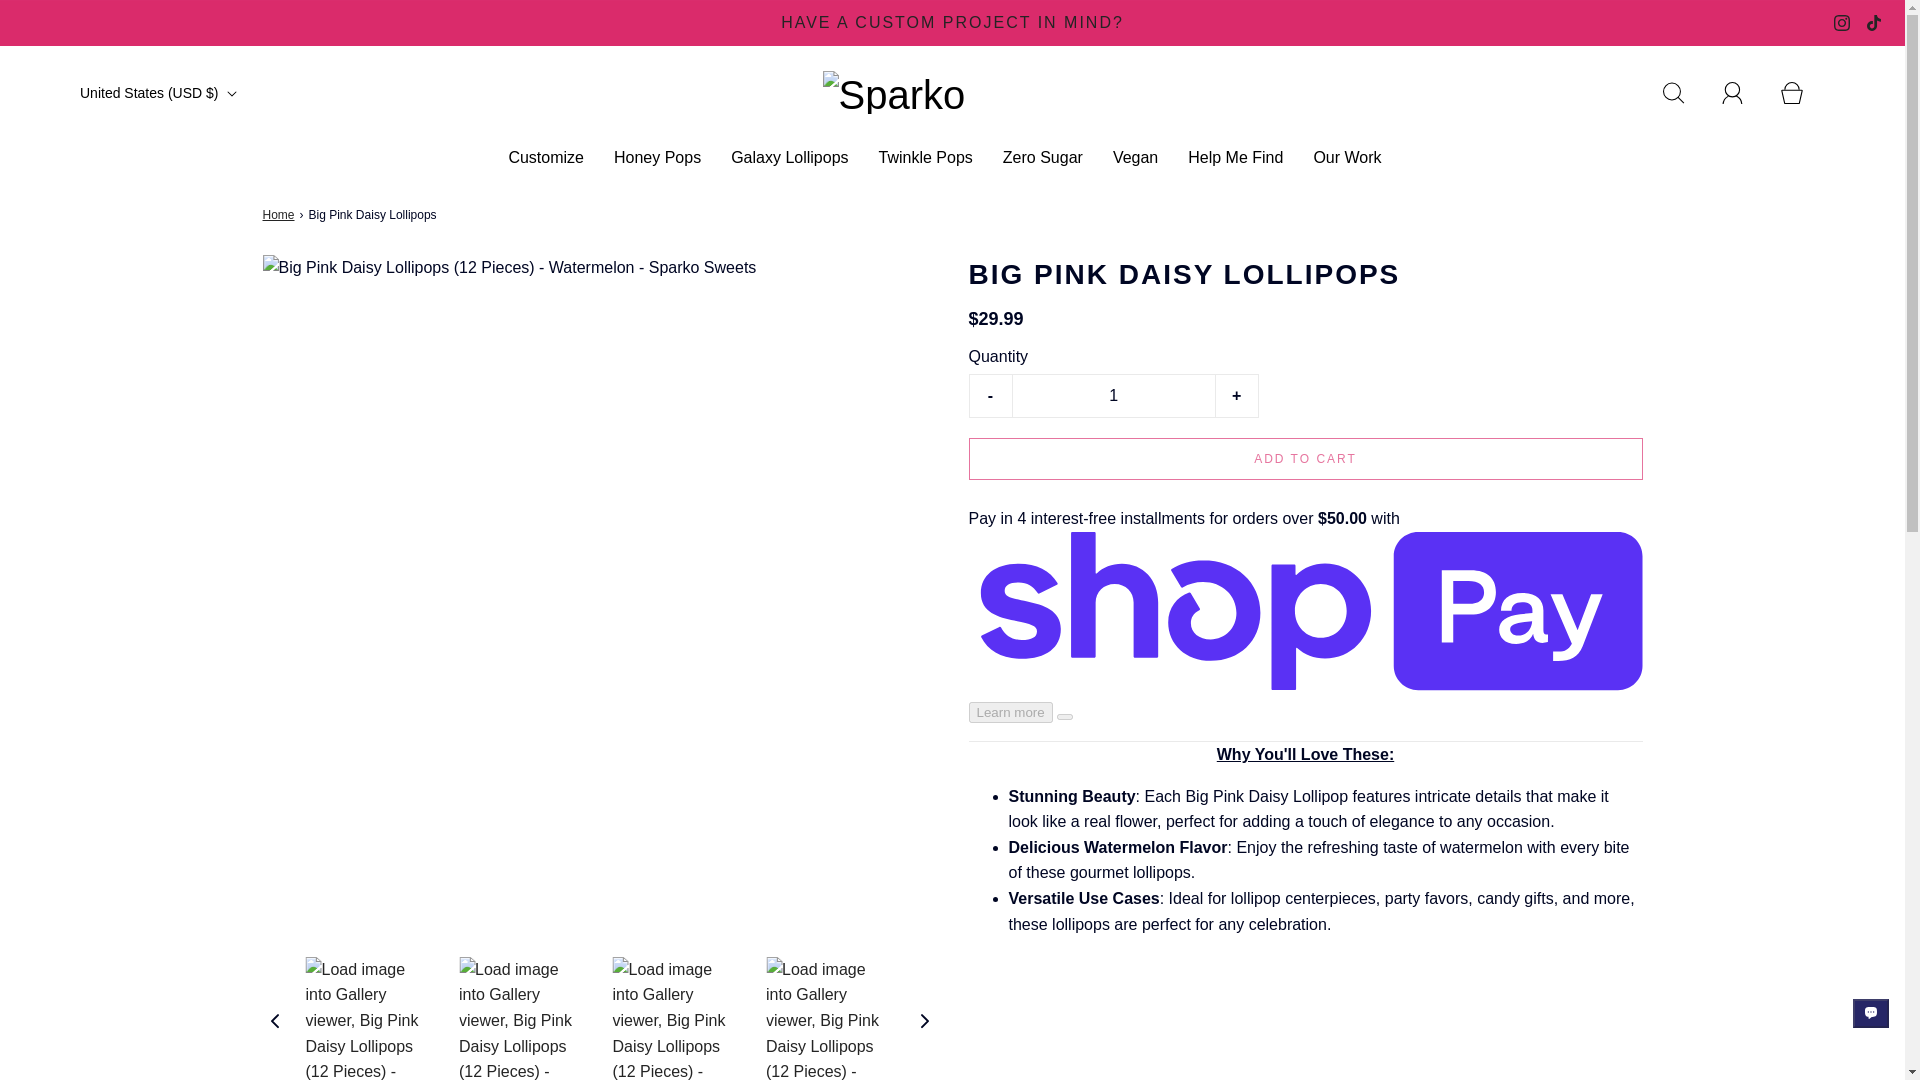 The height and width of the screenshot is (1080, 1920). Describe the element at coordinates (926, 157) in the screenshot. I see `Twinkle Pops` at that location.